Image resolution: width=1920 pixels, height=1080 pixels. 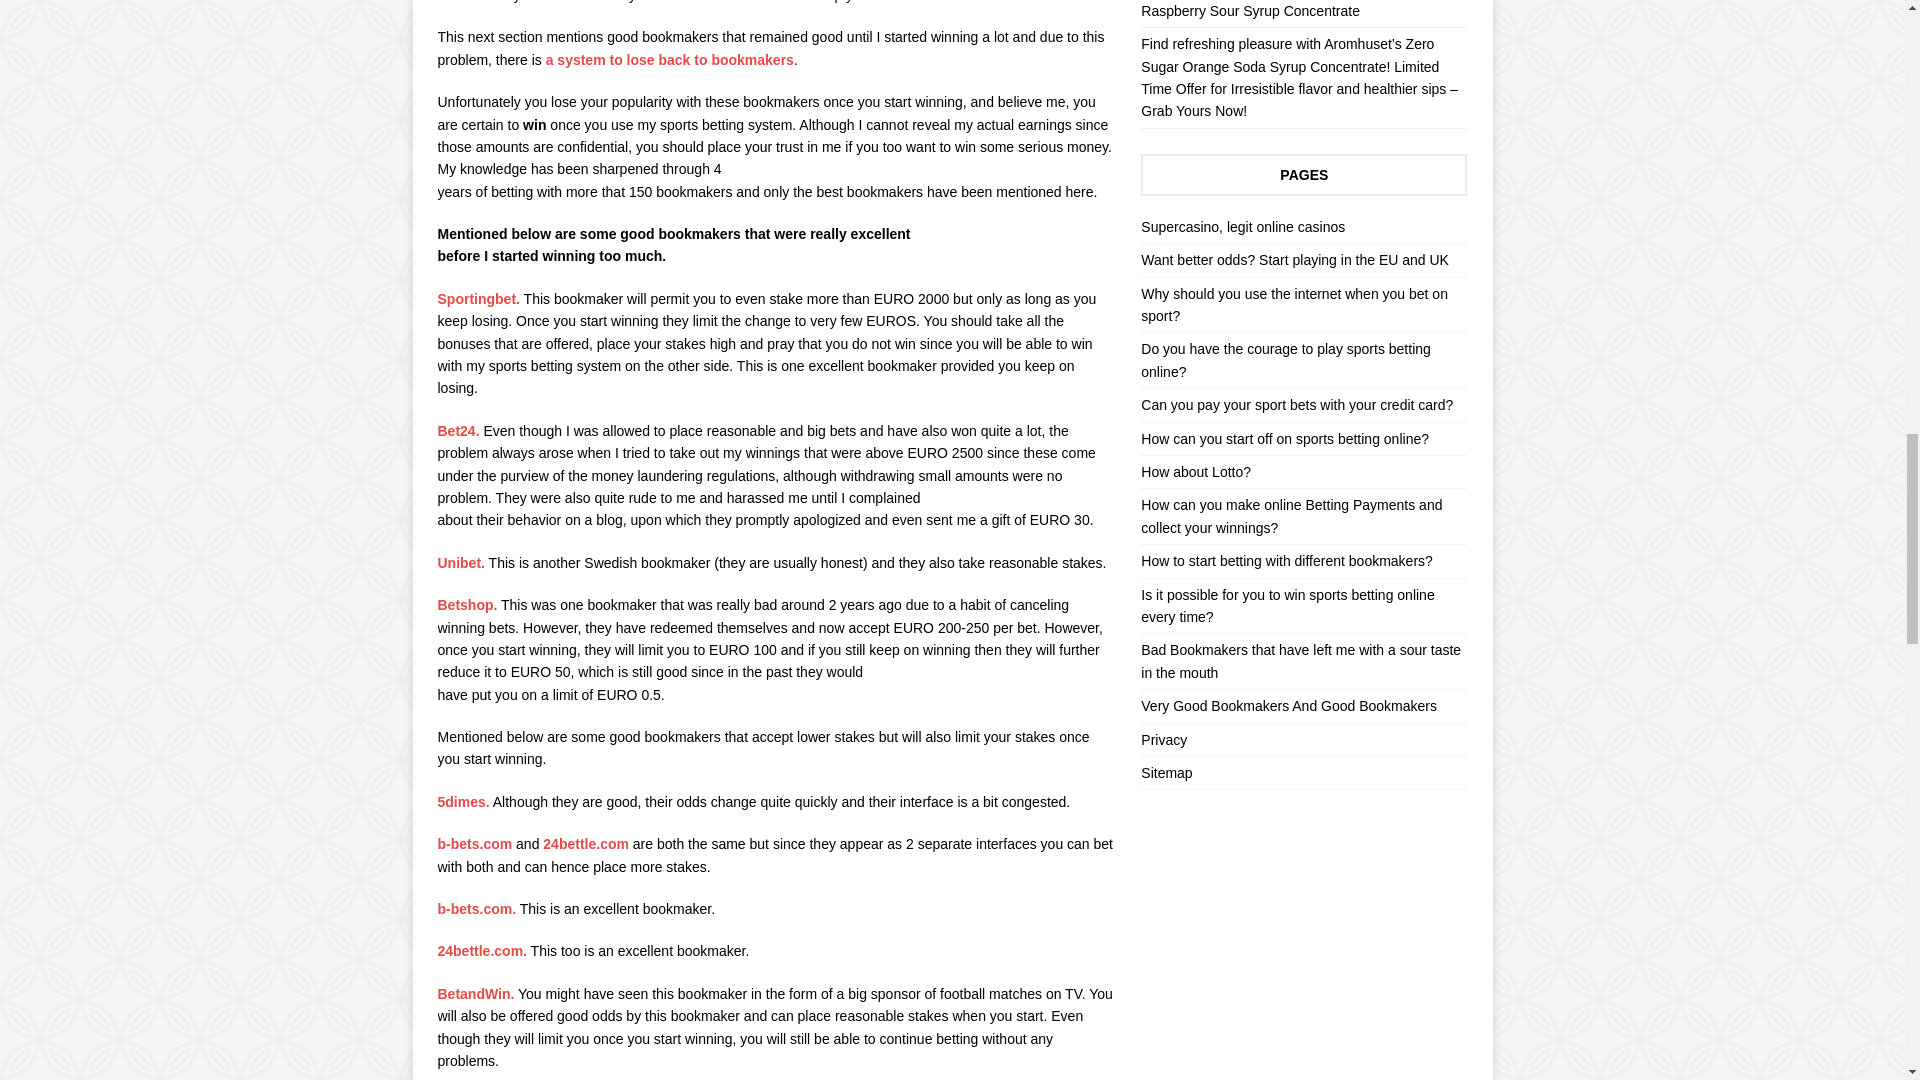 What do you see at coordinates (668, 60) in the screenshot?
I see `a system to lose back to bookmakers` at bounding box center [668, 60].